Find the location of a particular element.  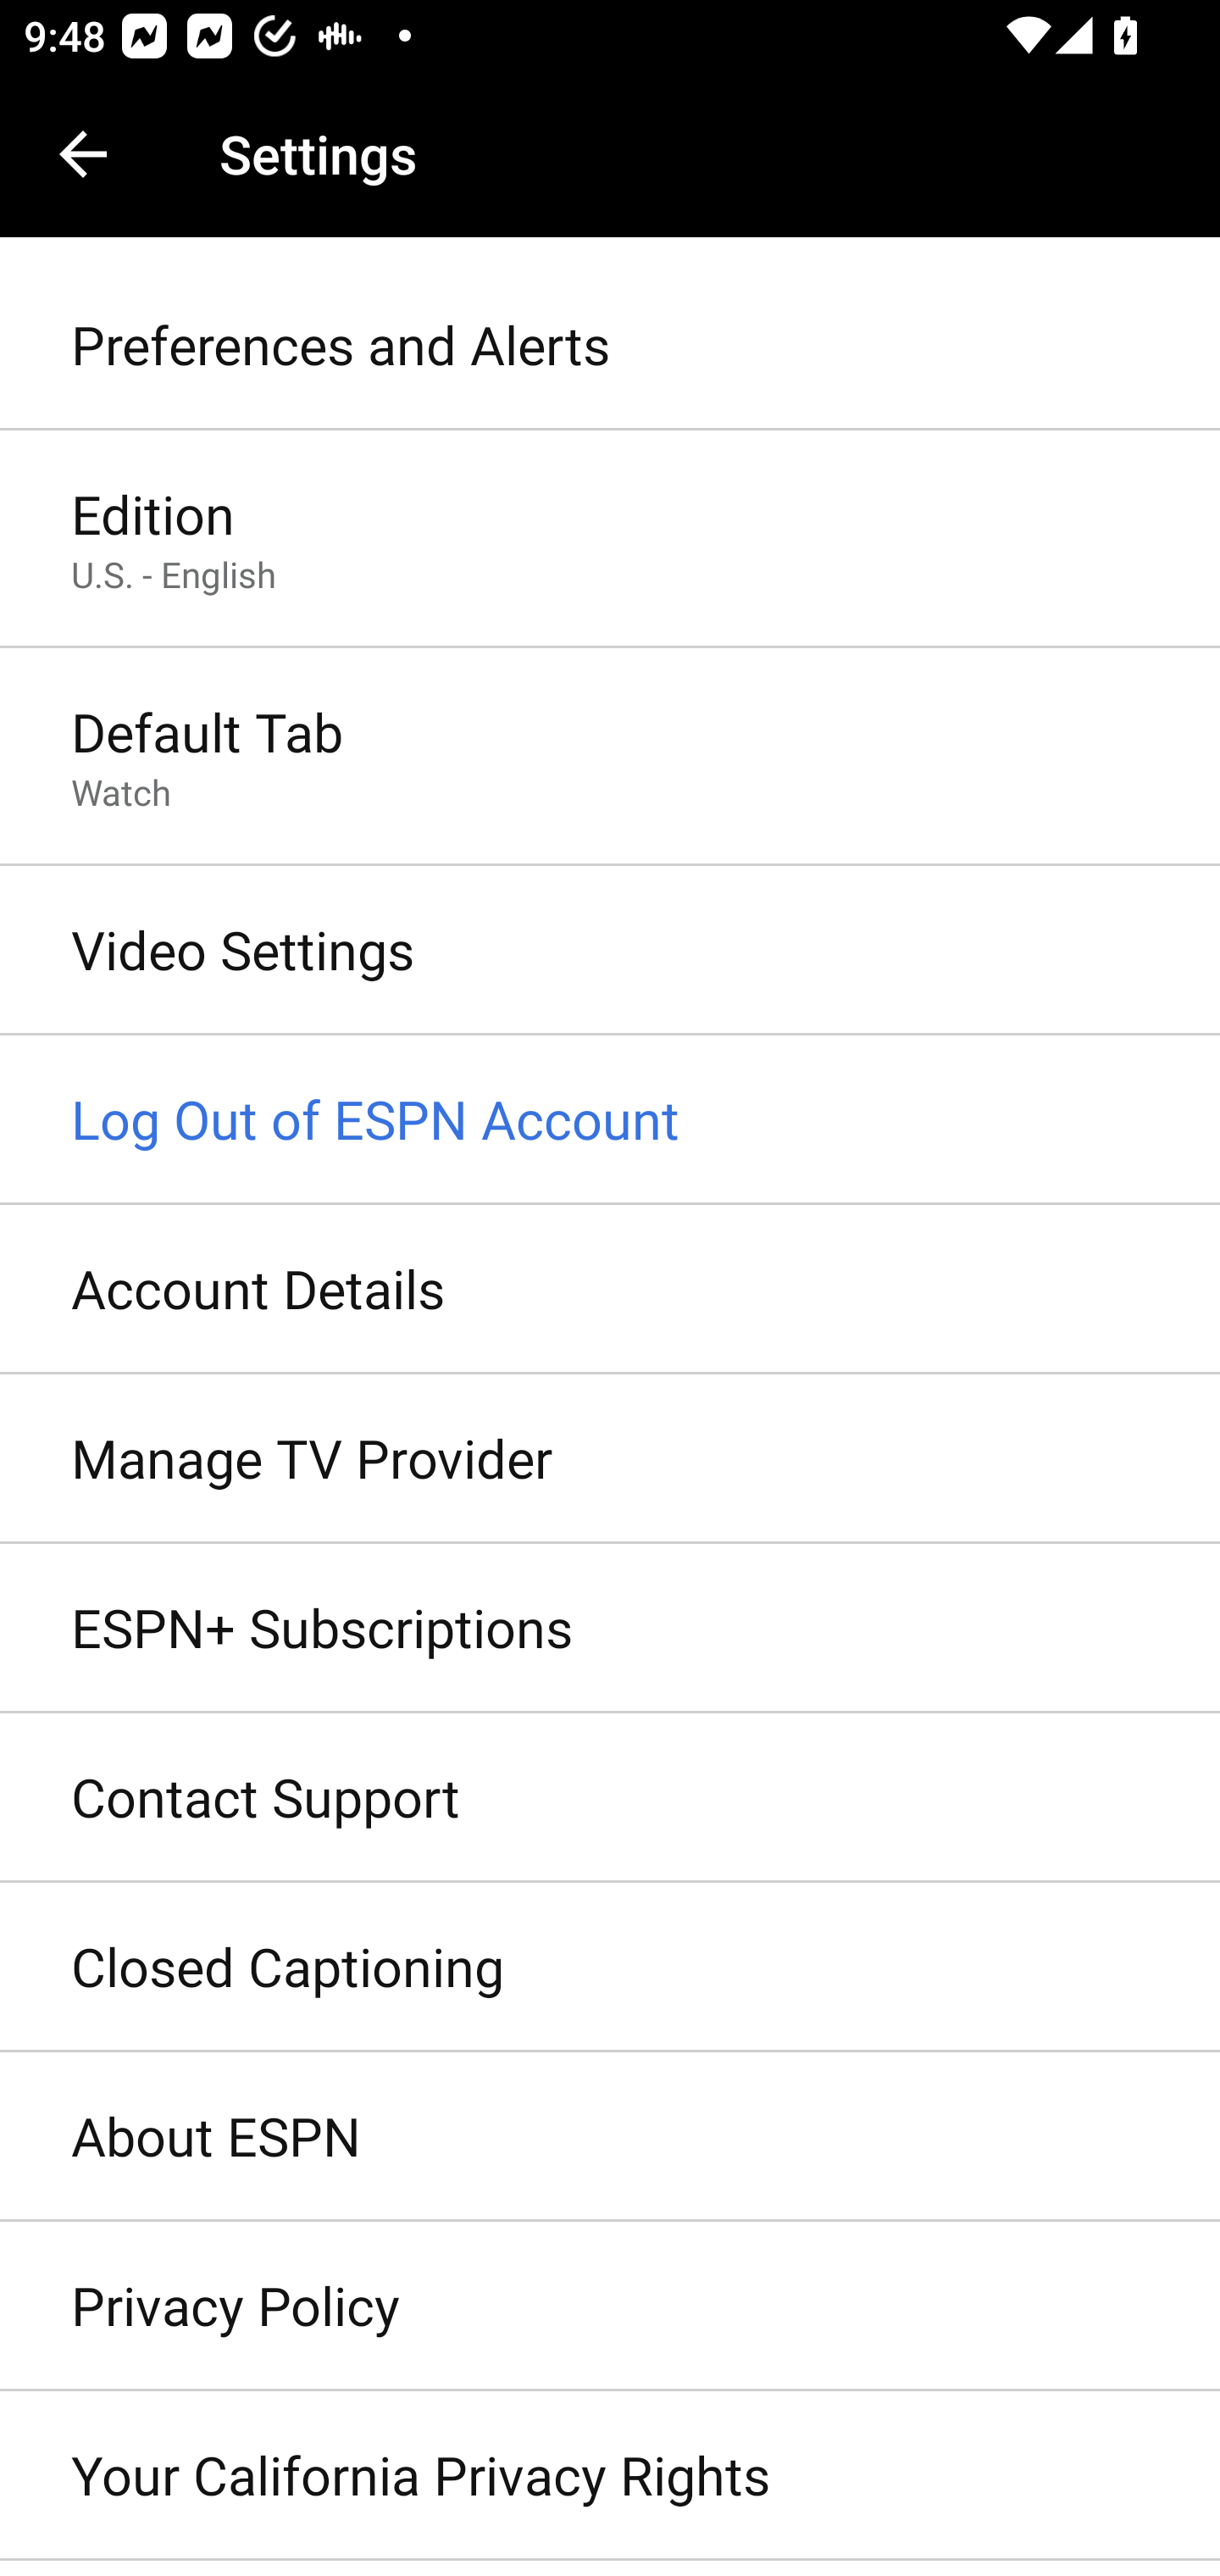

Your California Privacy Rights is located at coordinates (610, 2475).